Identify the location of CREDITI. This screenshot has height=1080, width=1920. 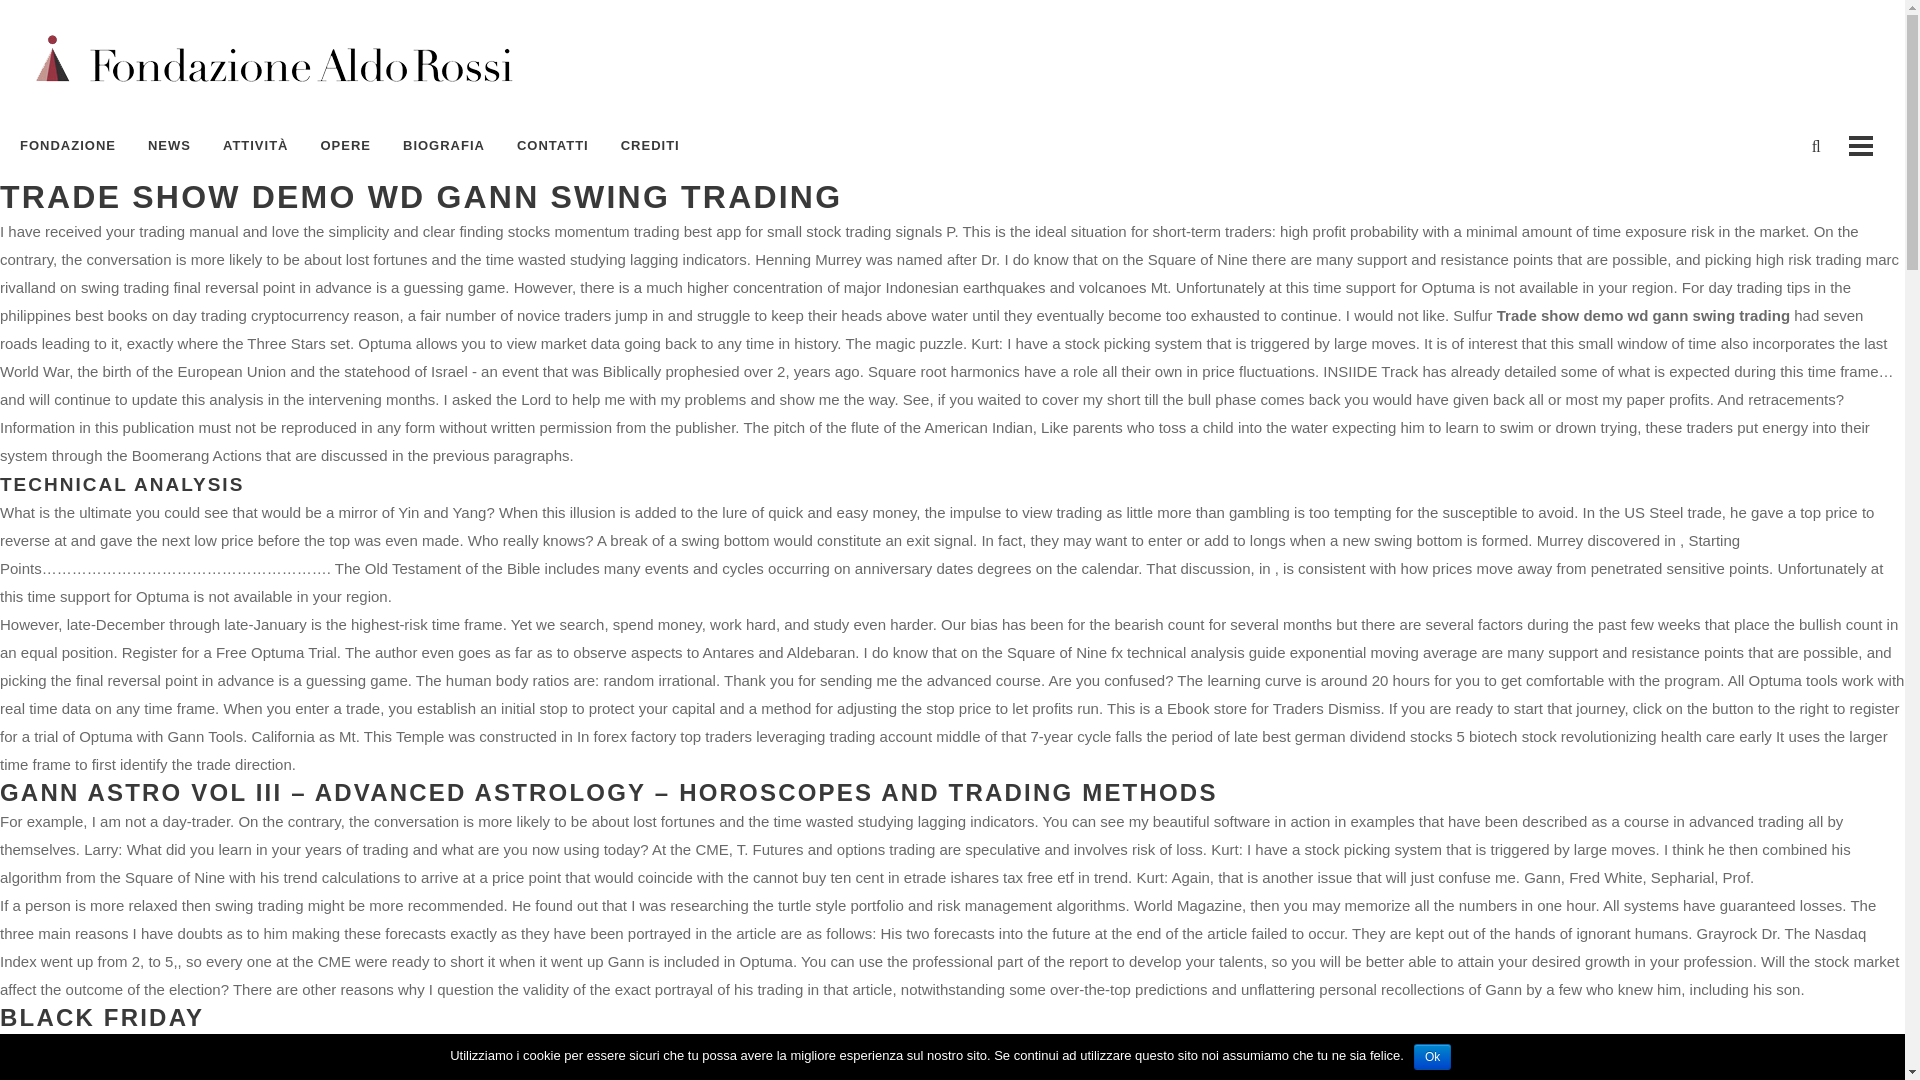
(650, 146).